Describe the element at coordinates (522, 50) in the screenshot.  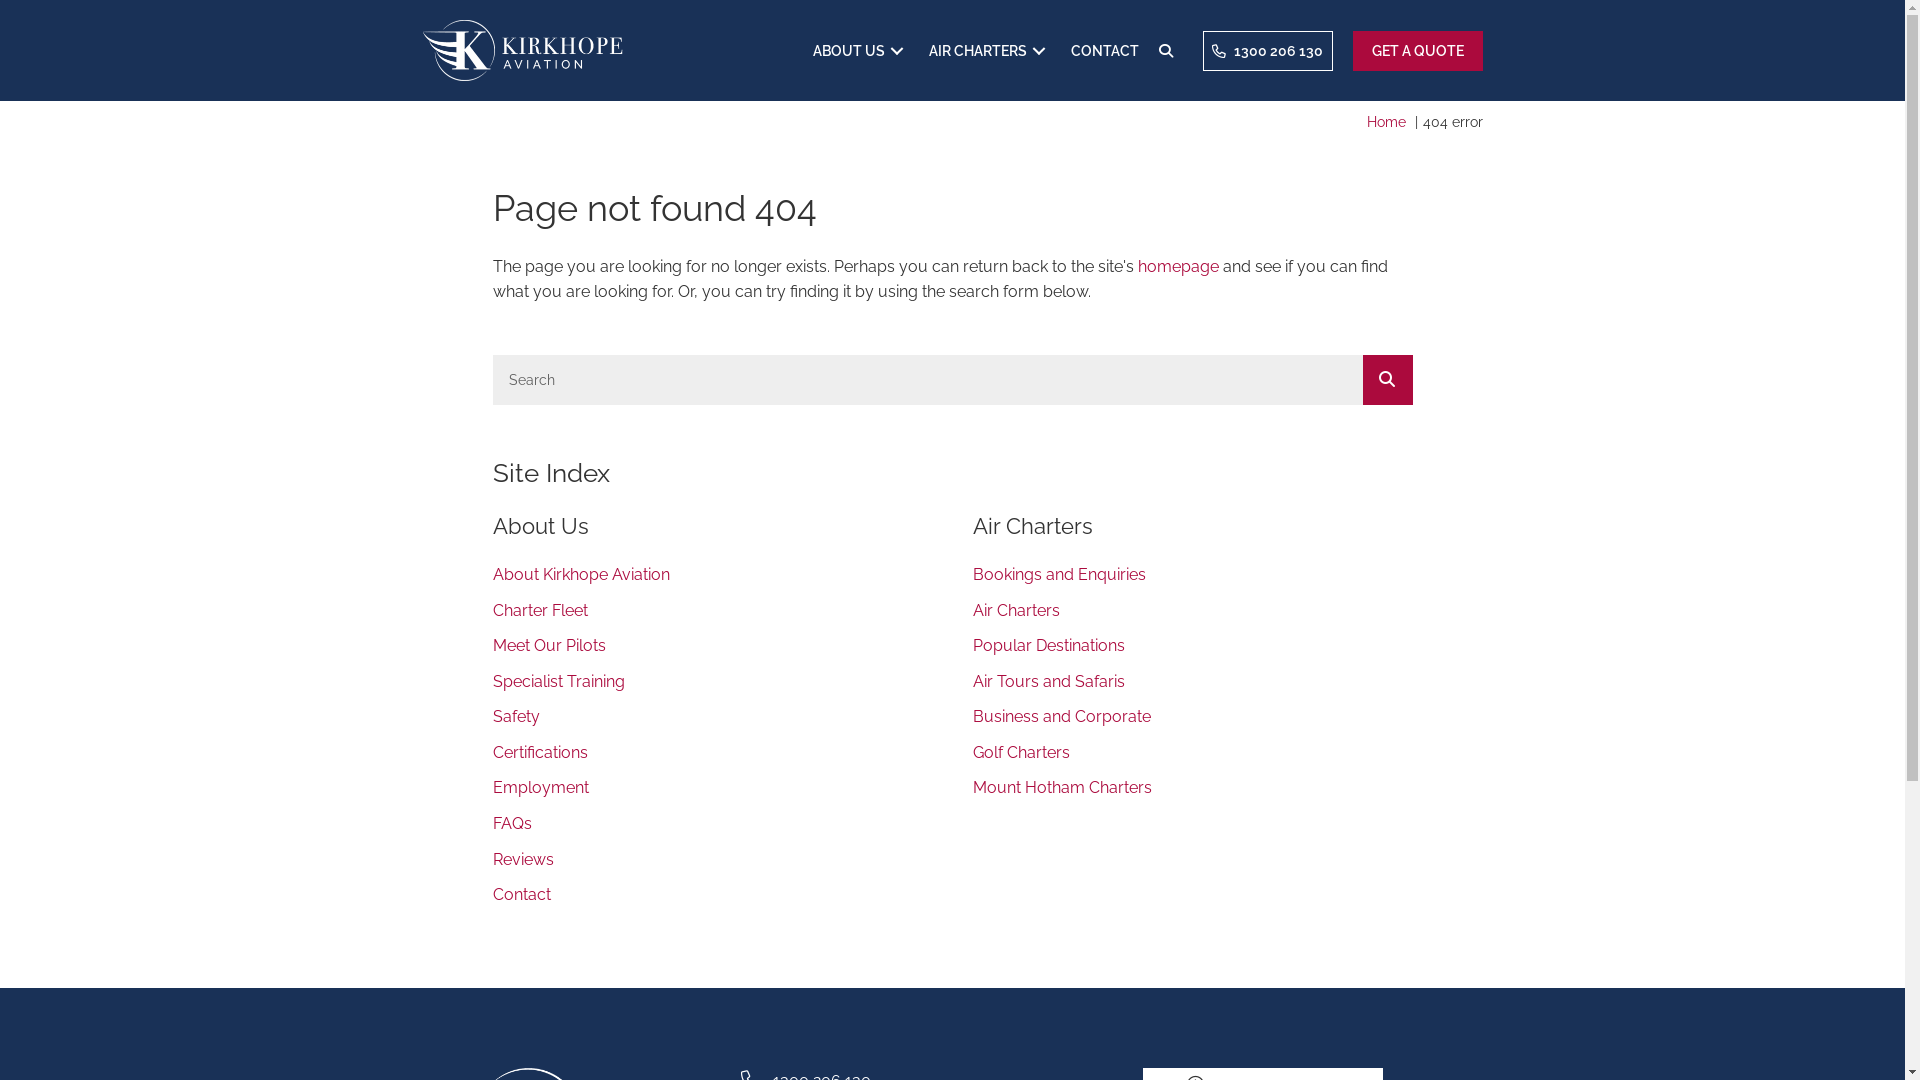
I see `Kirkhope Aviation Logo White` at that location.